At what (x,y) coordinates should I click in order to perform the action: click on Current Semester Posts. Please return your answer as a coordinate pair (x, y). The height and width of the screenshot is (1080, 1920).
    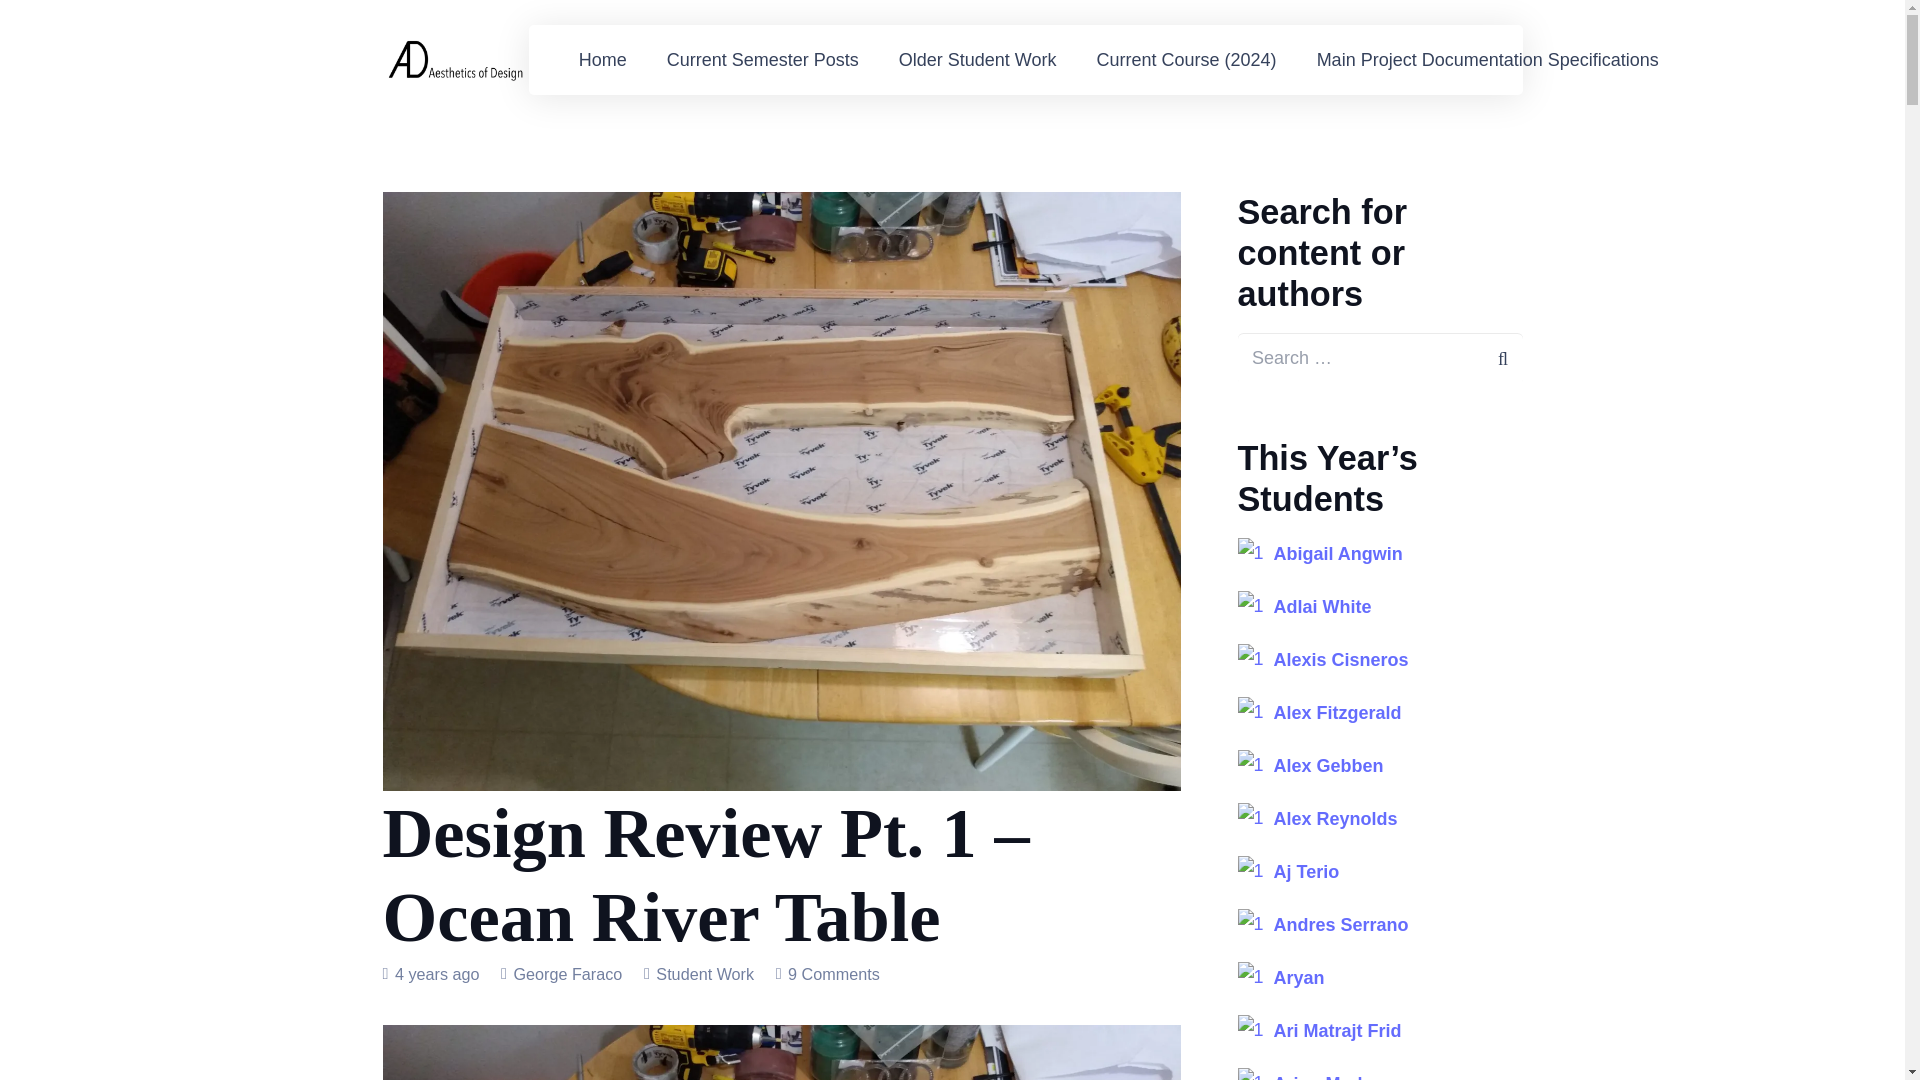
    Looking at the image, I should click on (763, 60).